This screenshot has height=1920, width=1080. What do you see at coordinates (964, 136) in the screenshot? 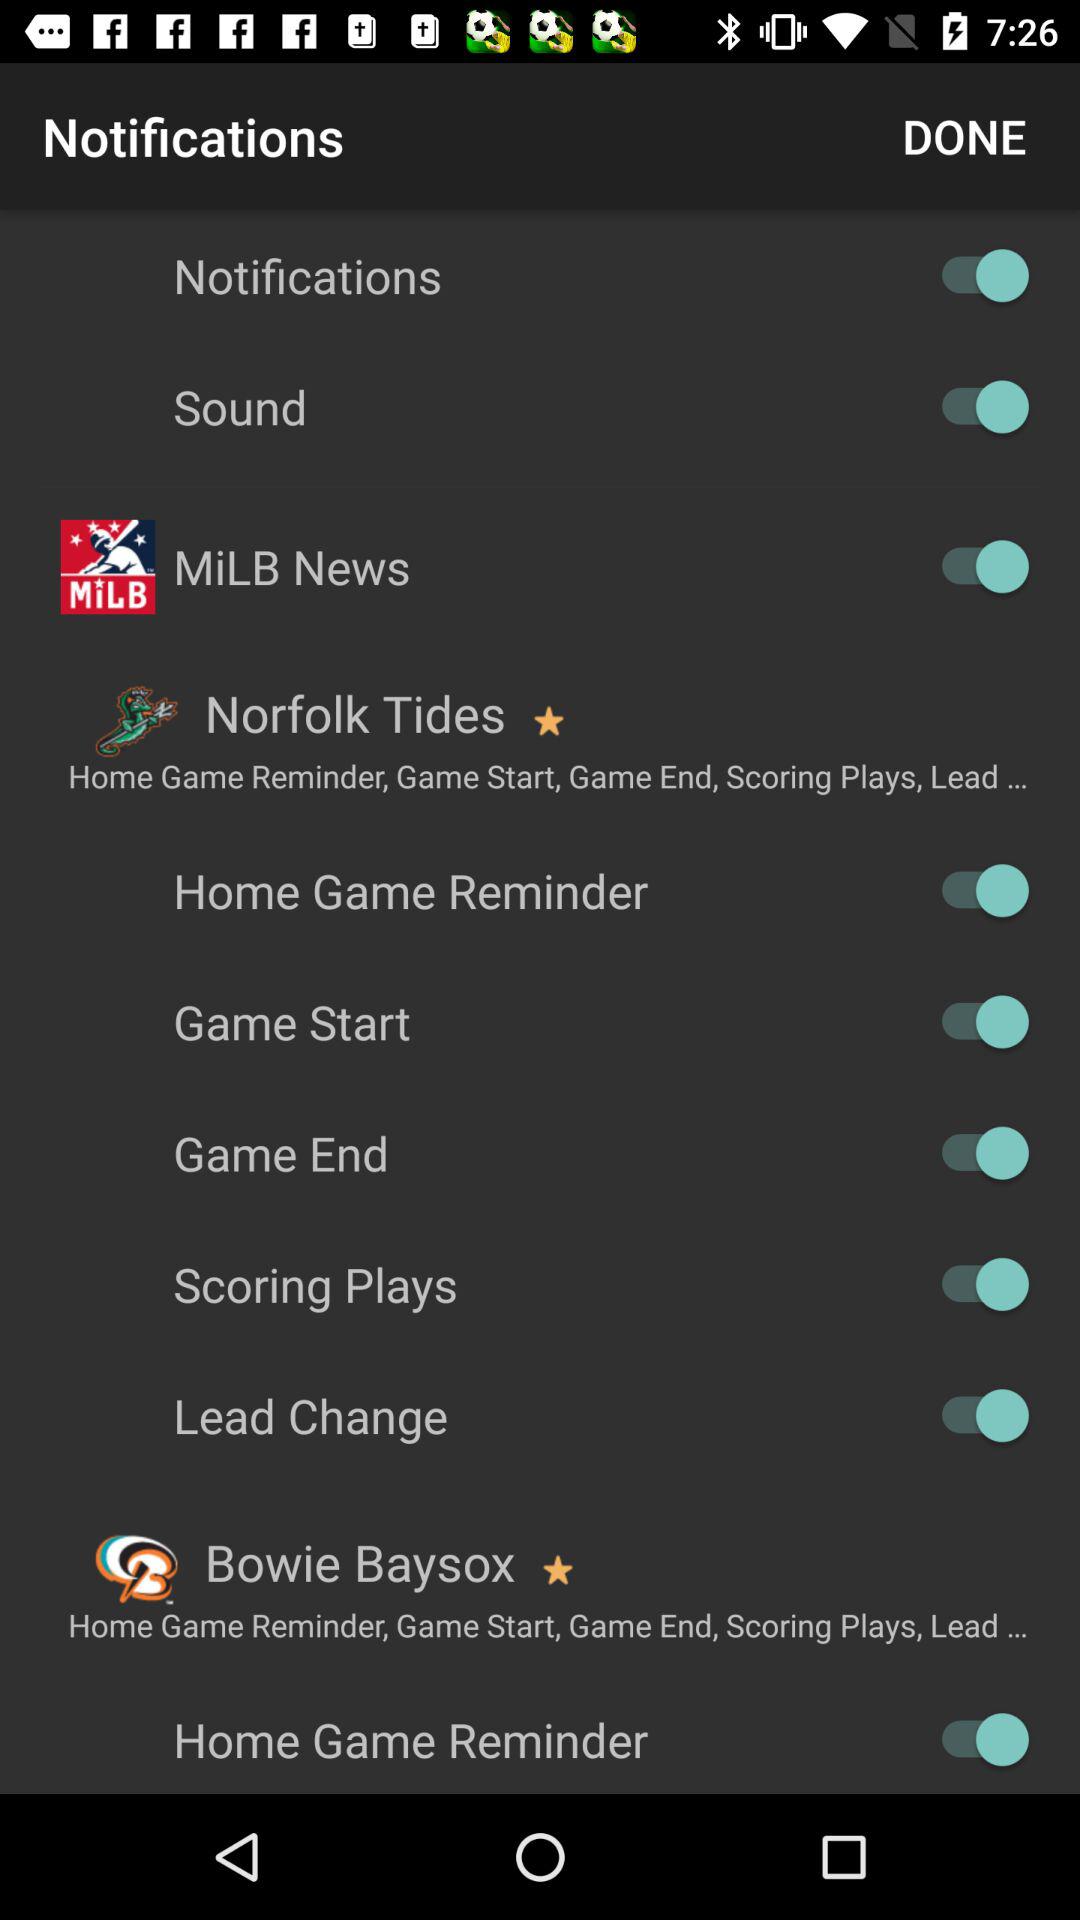
I see `select the item next to the notifications app` at bounding box center [964, 136].